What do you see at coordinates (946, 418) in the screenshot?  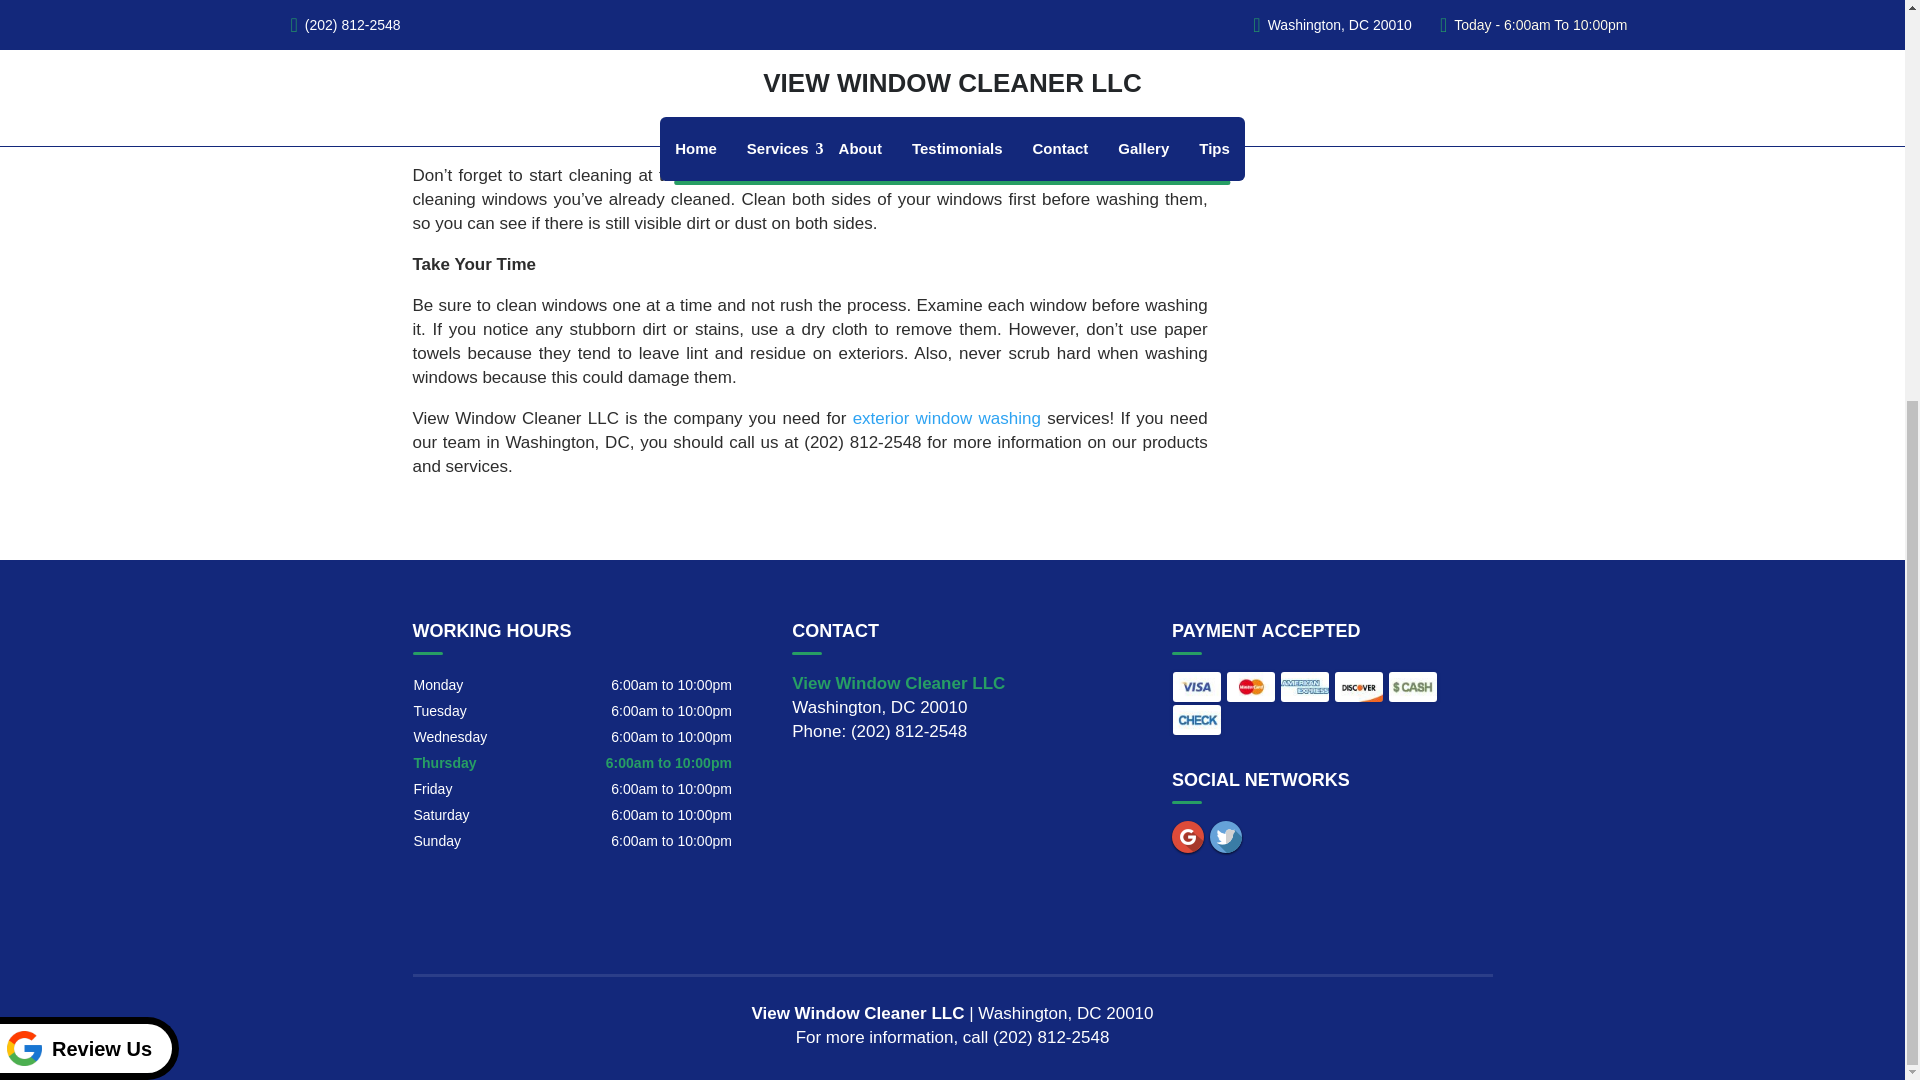 I see `exterior window washing` at bounding box center [946, 418].